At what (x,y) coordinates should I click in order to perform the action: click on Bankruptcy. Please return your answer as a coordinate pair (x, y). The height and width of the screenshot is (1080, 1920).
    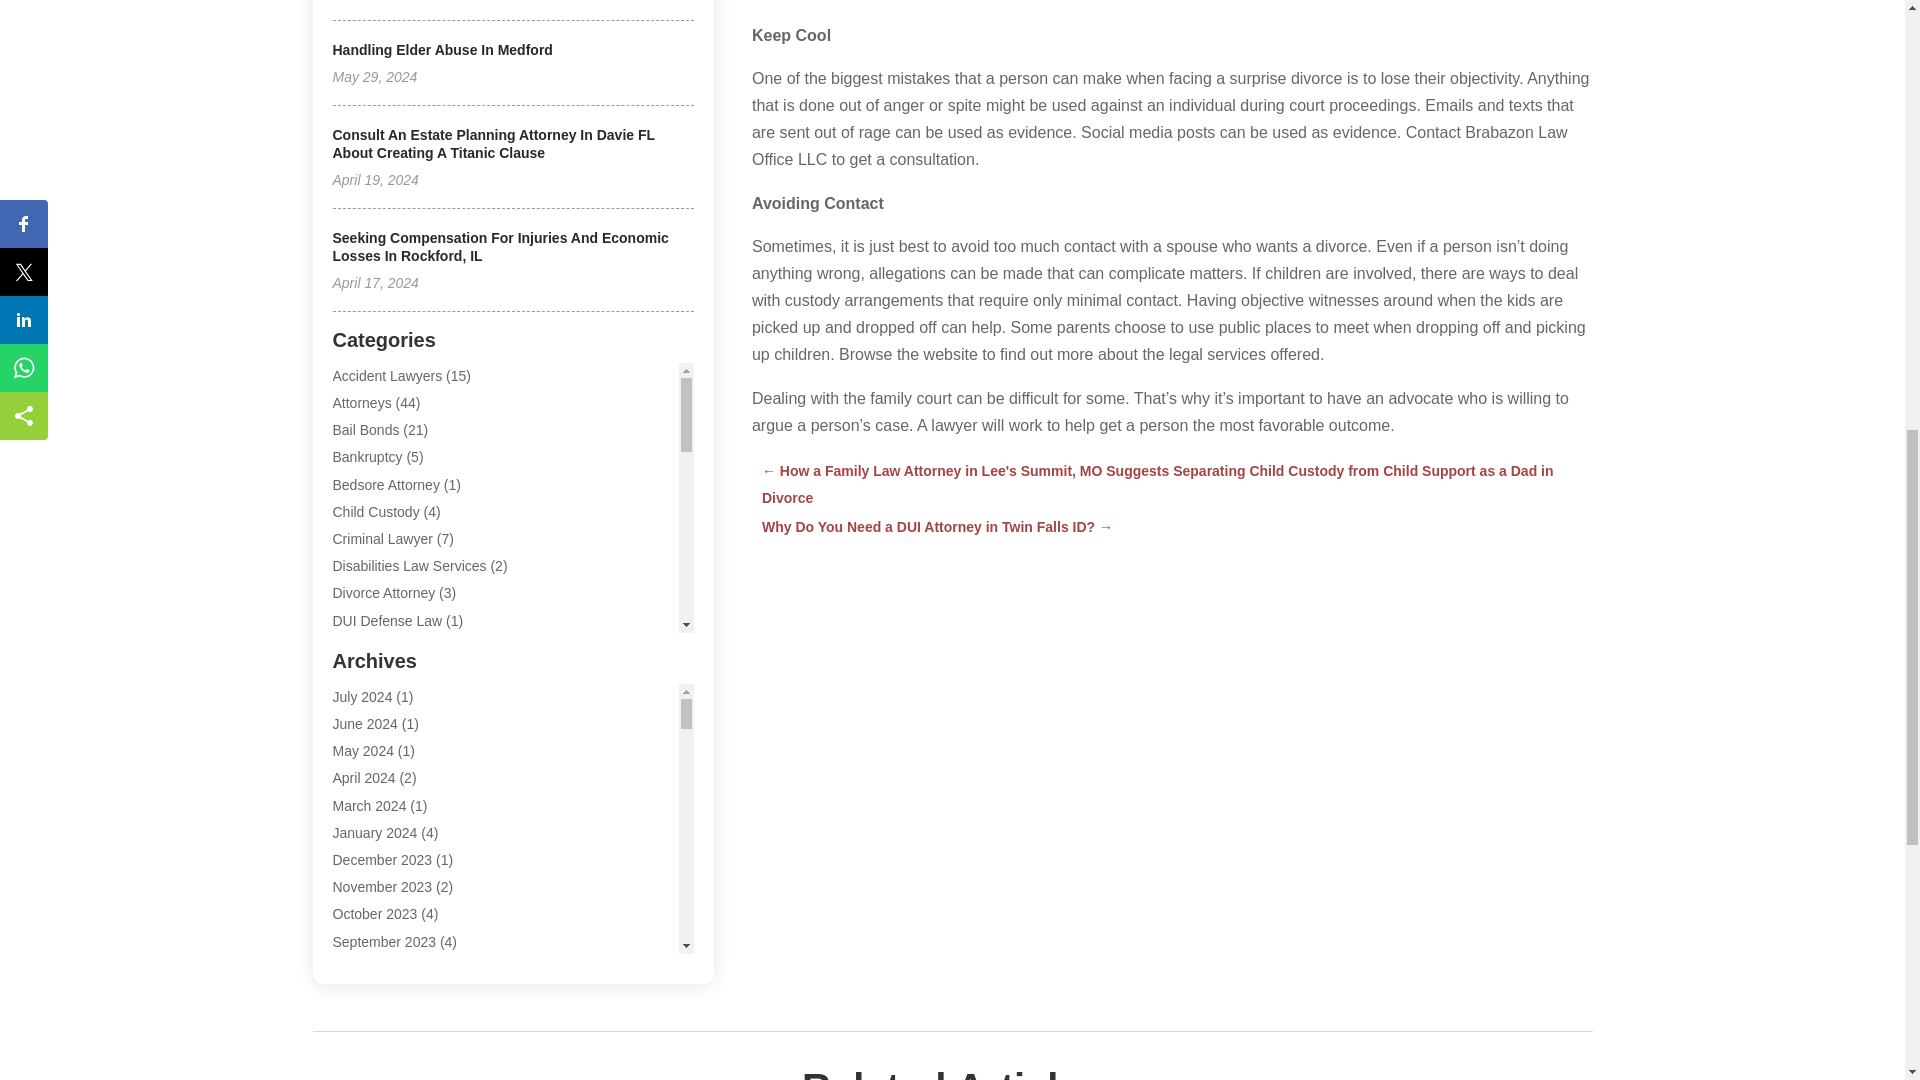
    Looking at the image, I should click on (366, 457).